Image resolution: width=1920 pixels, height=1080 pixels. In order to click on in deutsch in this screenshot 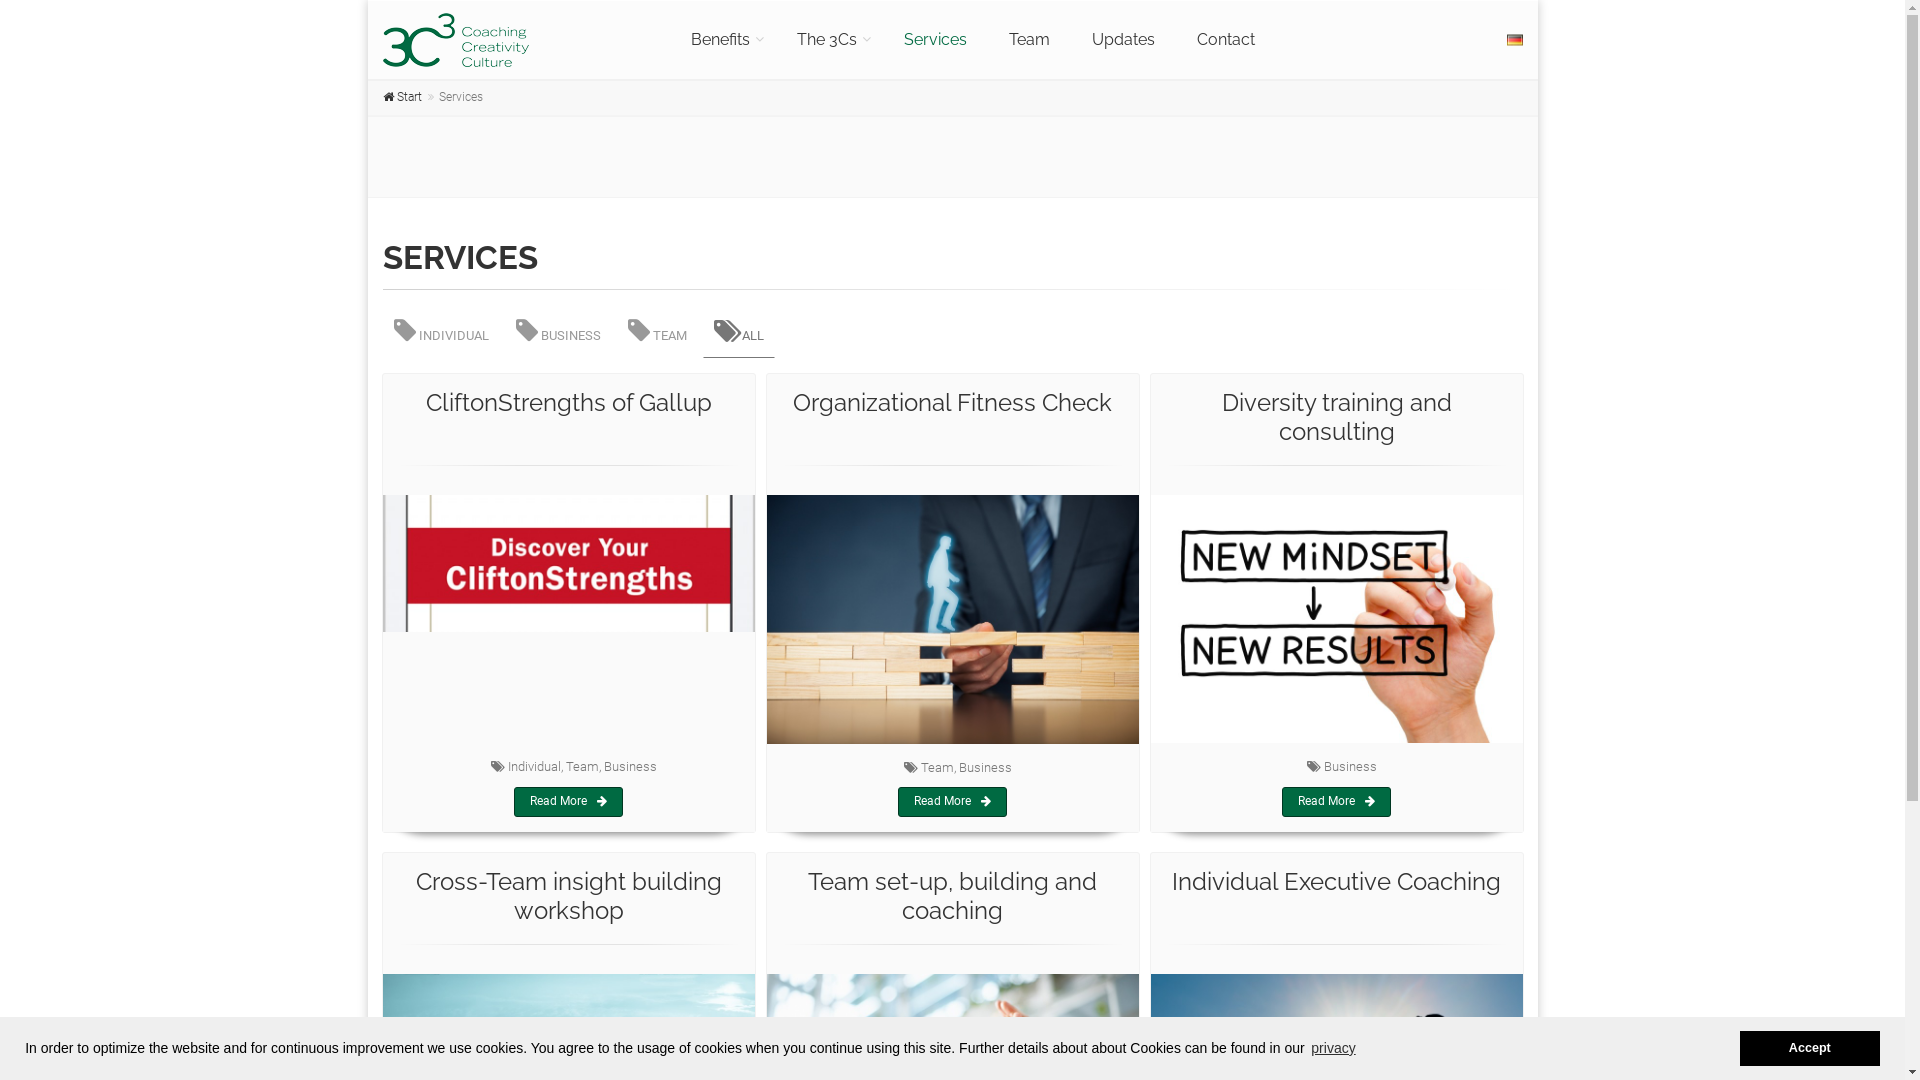, I will do `click(1514, 40)`.